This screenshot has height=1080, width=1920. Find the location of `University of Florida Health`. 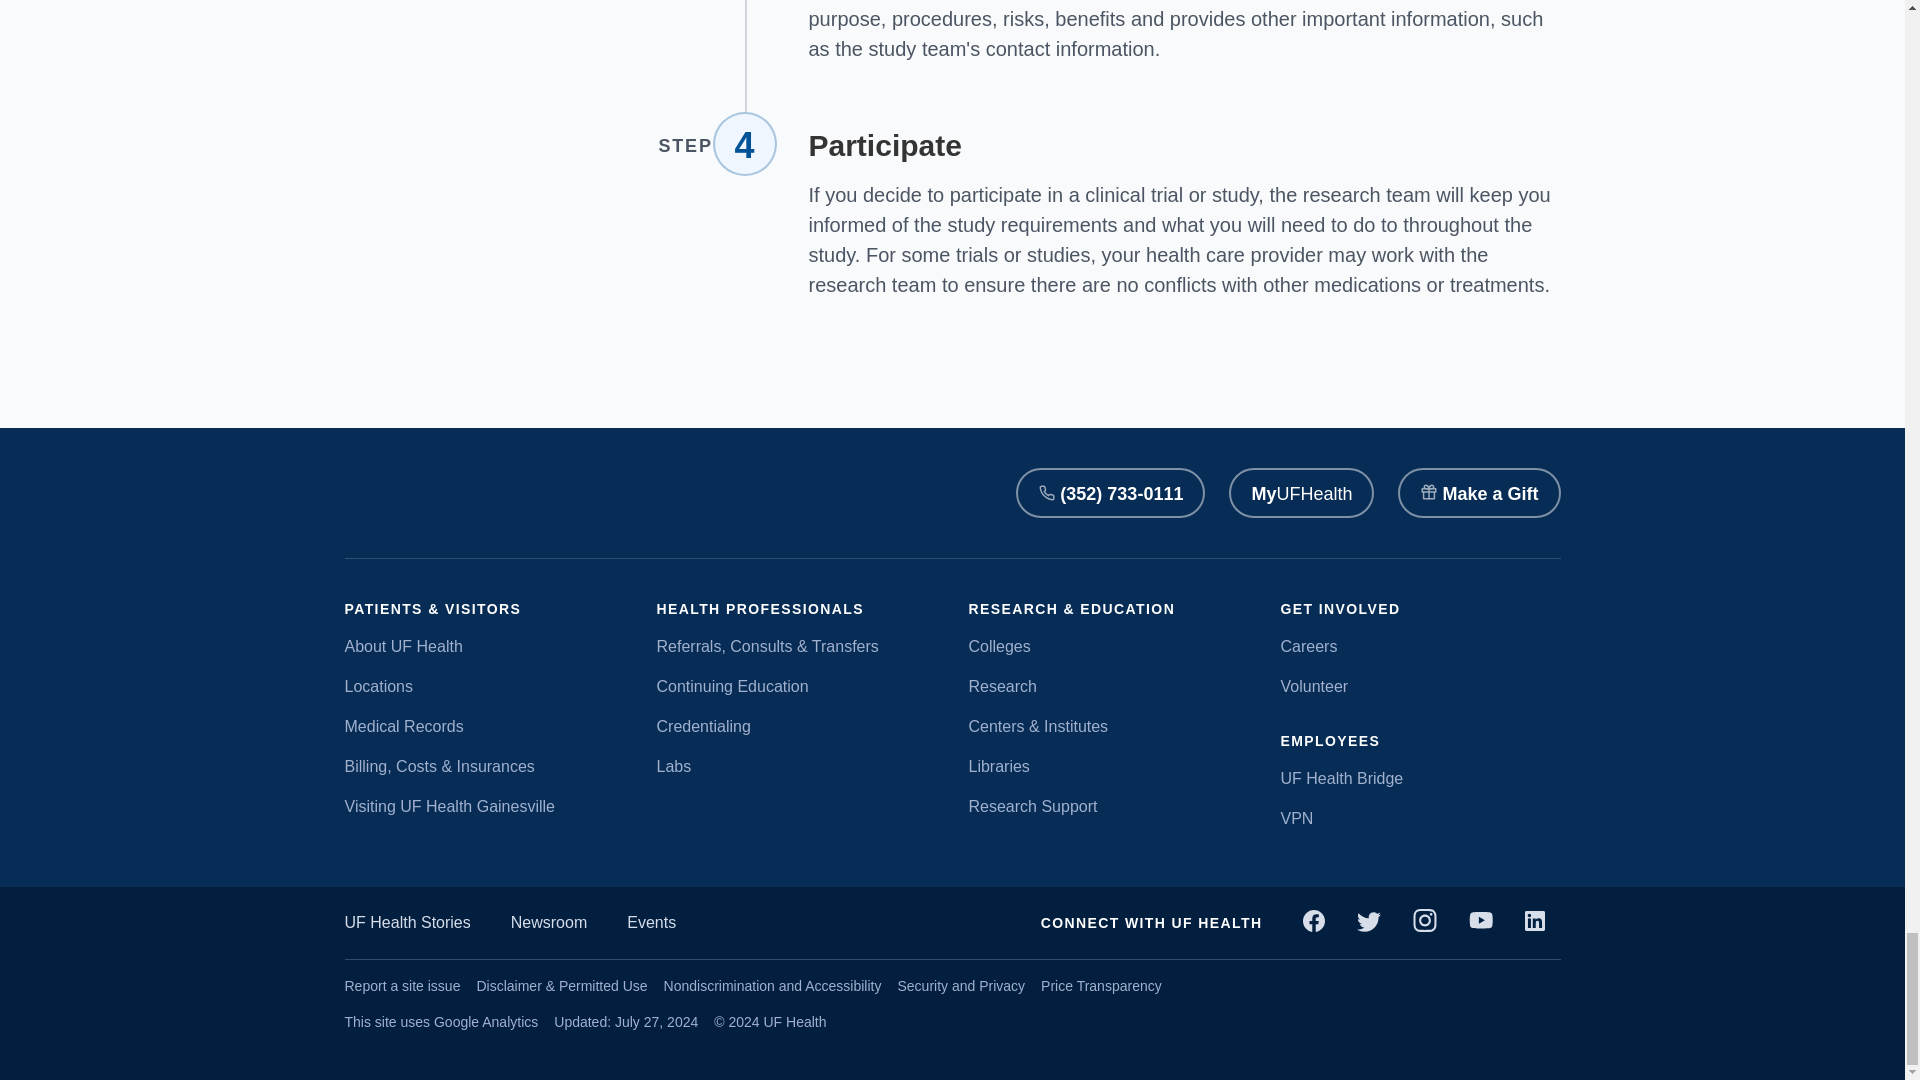

University of Florida Health is located at coordinates (410, 492).